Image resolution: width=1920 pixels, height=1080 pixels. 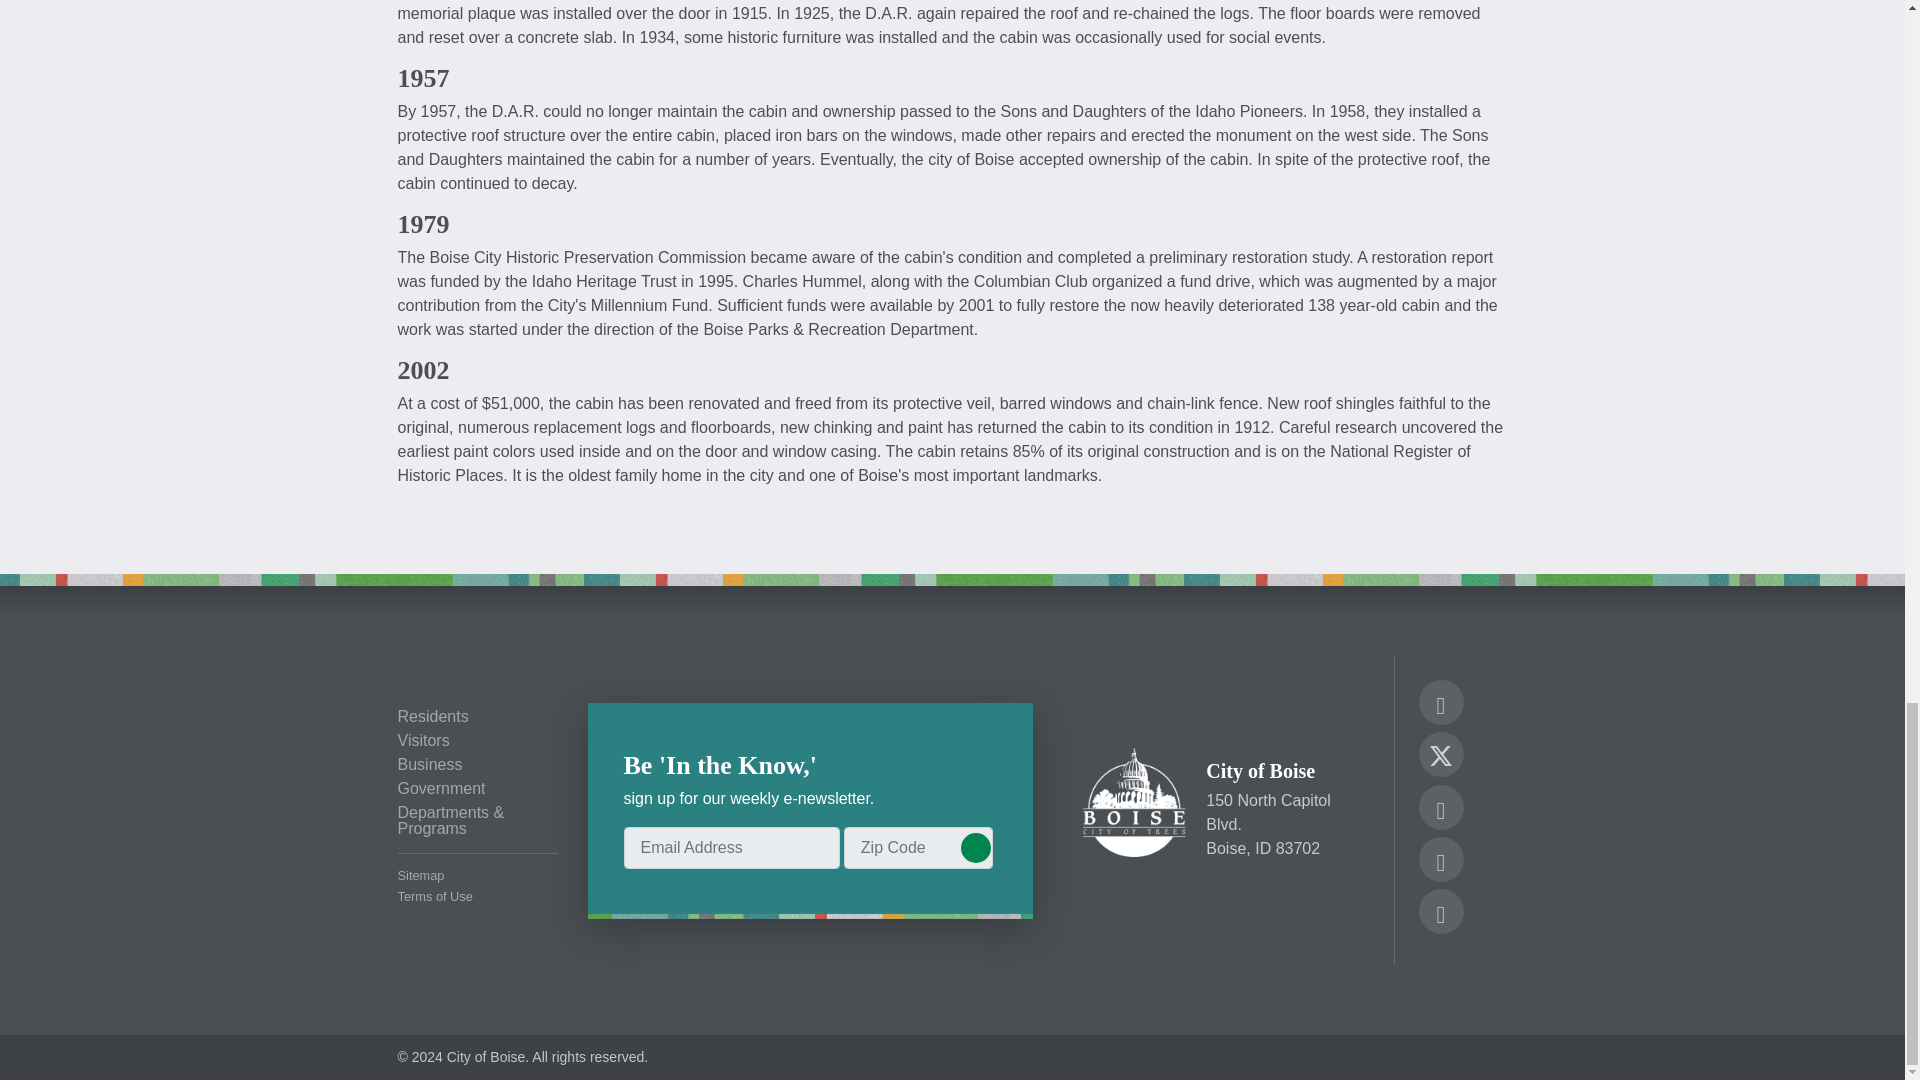 What do you see at coordinates (1440, 914) in the screenshot?
I see `LinkedIn` at bounding box center [1440, 914].